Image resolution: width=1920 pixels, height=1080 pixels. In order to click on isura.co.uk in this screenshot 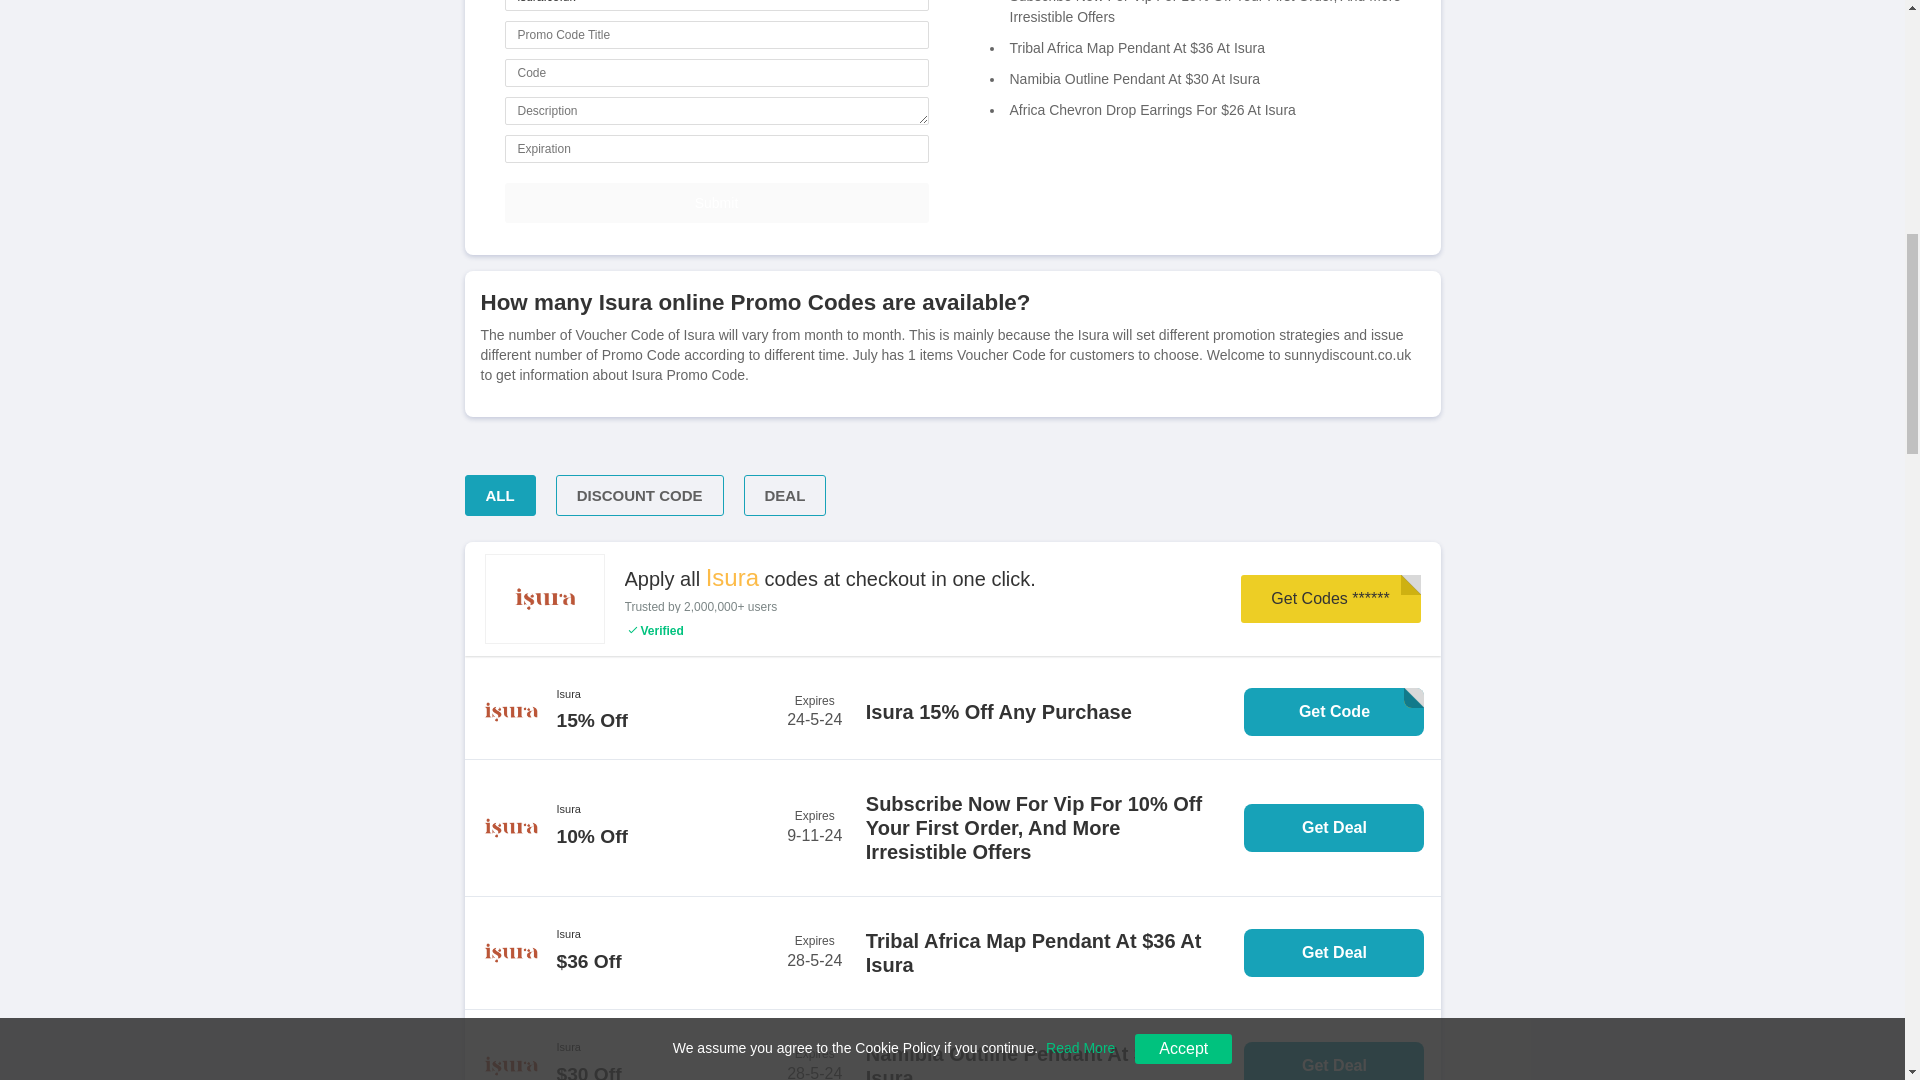, I will do `click(715, 5)`.